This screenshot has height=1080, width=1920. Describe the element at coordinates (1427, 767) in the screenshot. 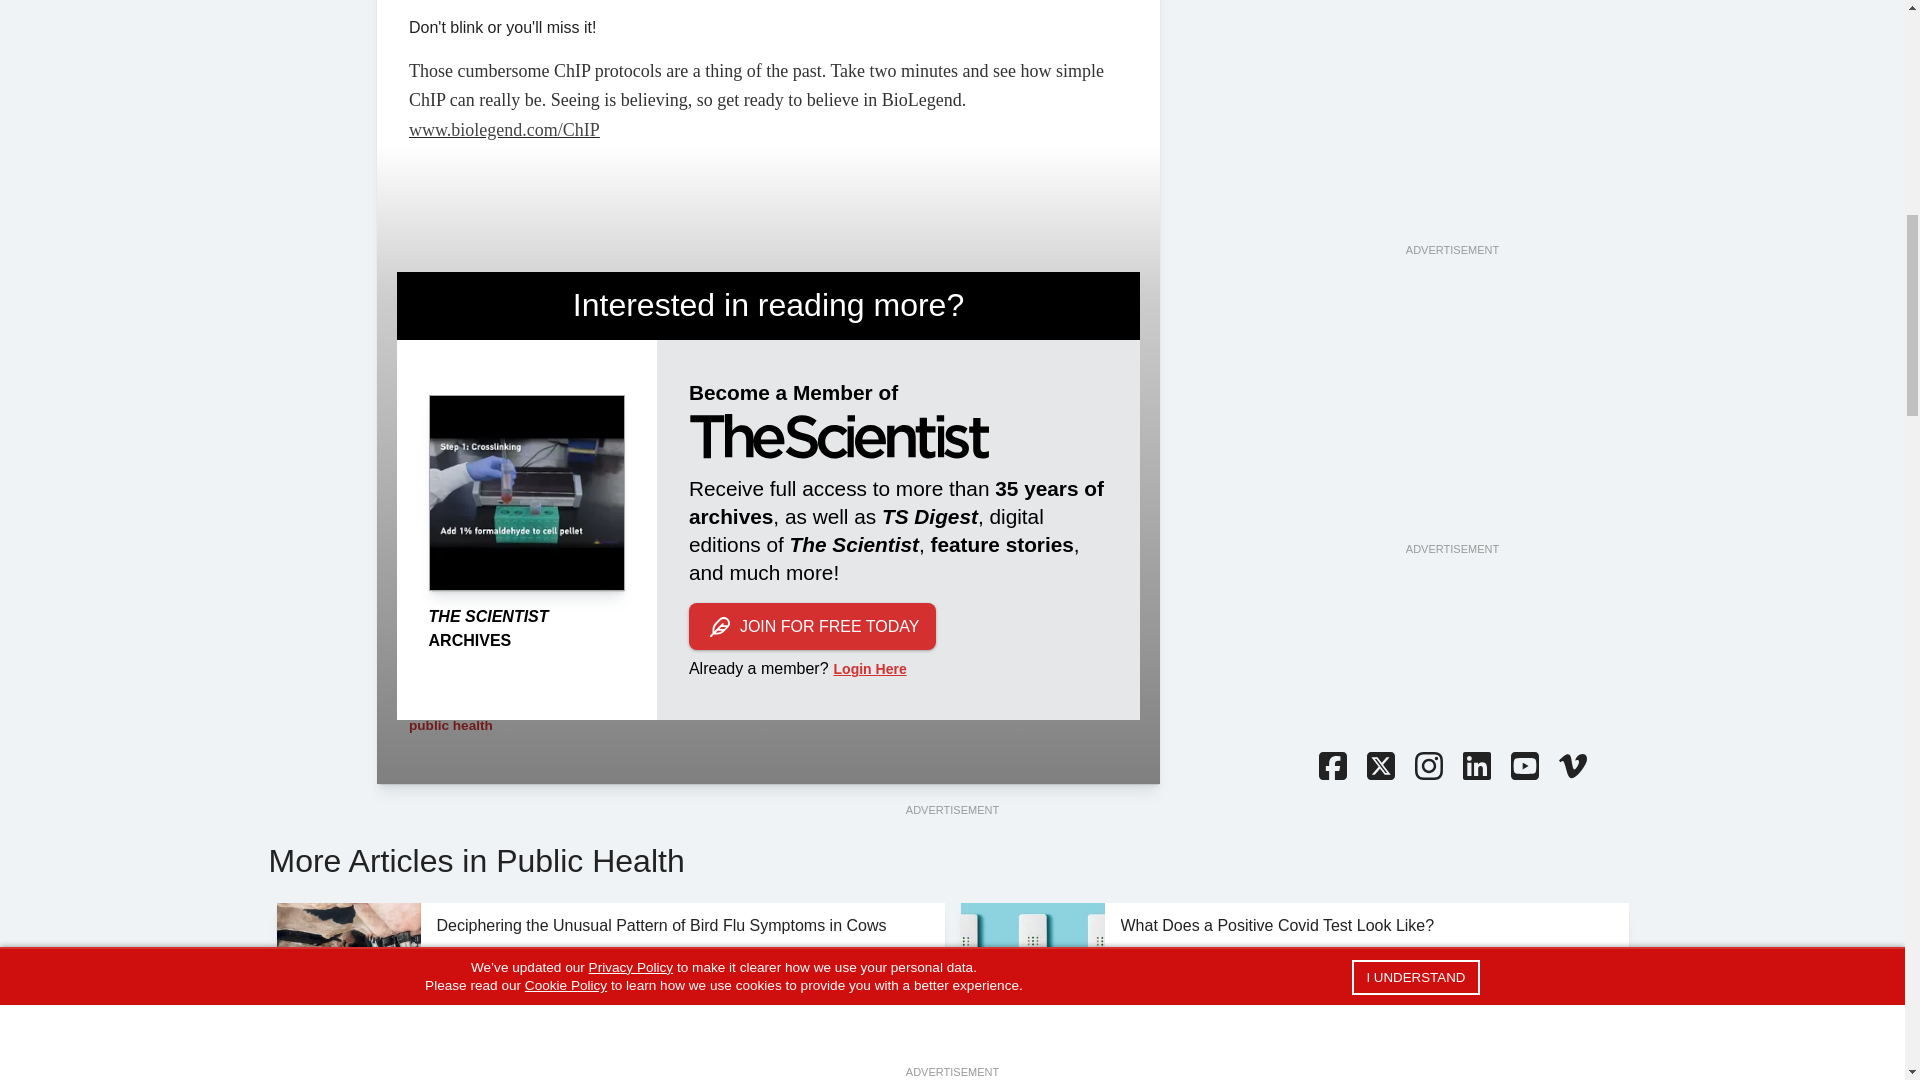

I see `Instagram` at that location.